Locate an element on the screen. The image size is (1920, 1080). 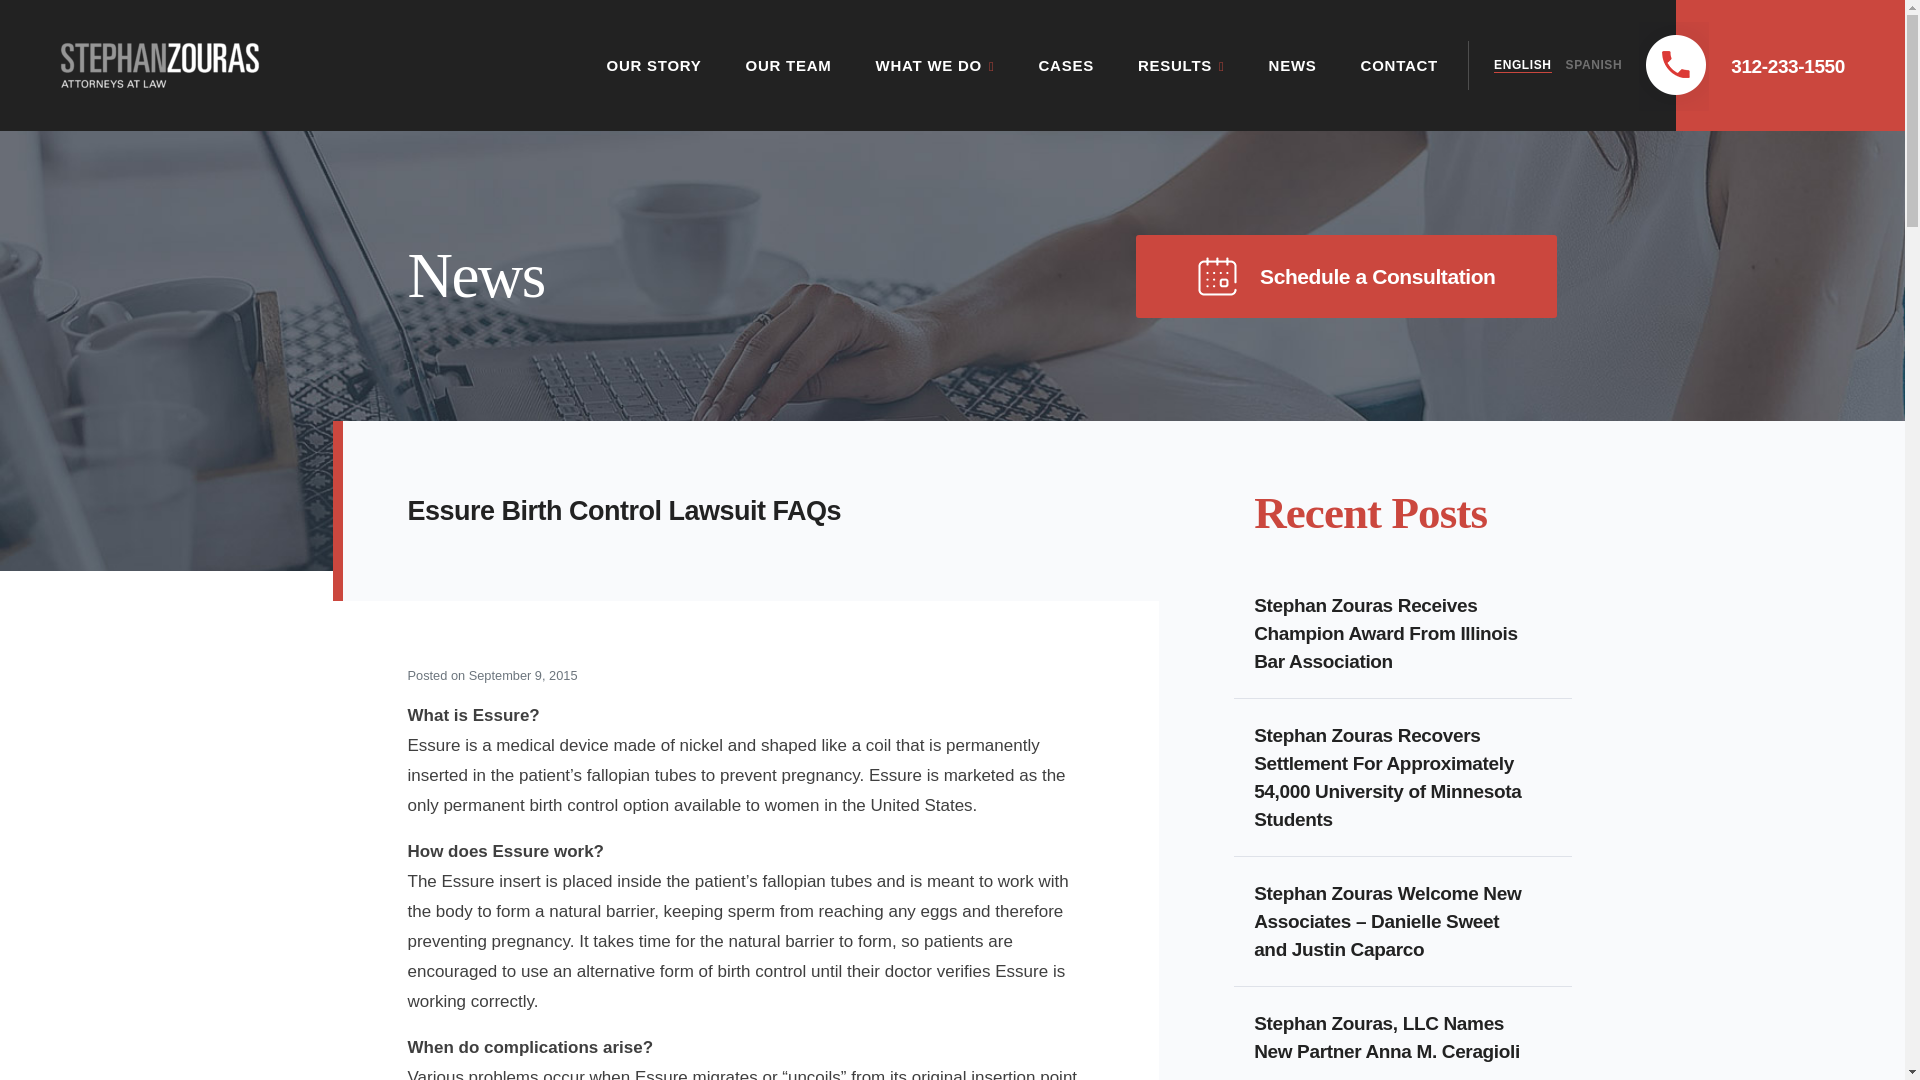
Results is located at coordinates (1181, 65).